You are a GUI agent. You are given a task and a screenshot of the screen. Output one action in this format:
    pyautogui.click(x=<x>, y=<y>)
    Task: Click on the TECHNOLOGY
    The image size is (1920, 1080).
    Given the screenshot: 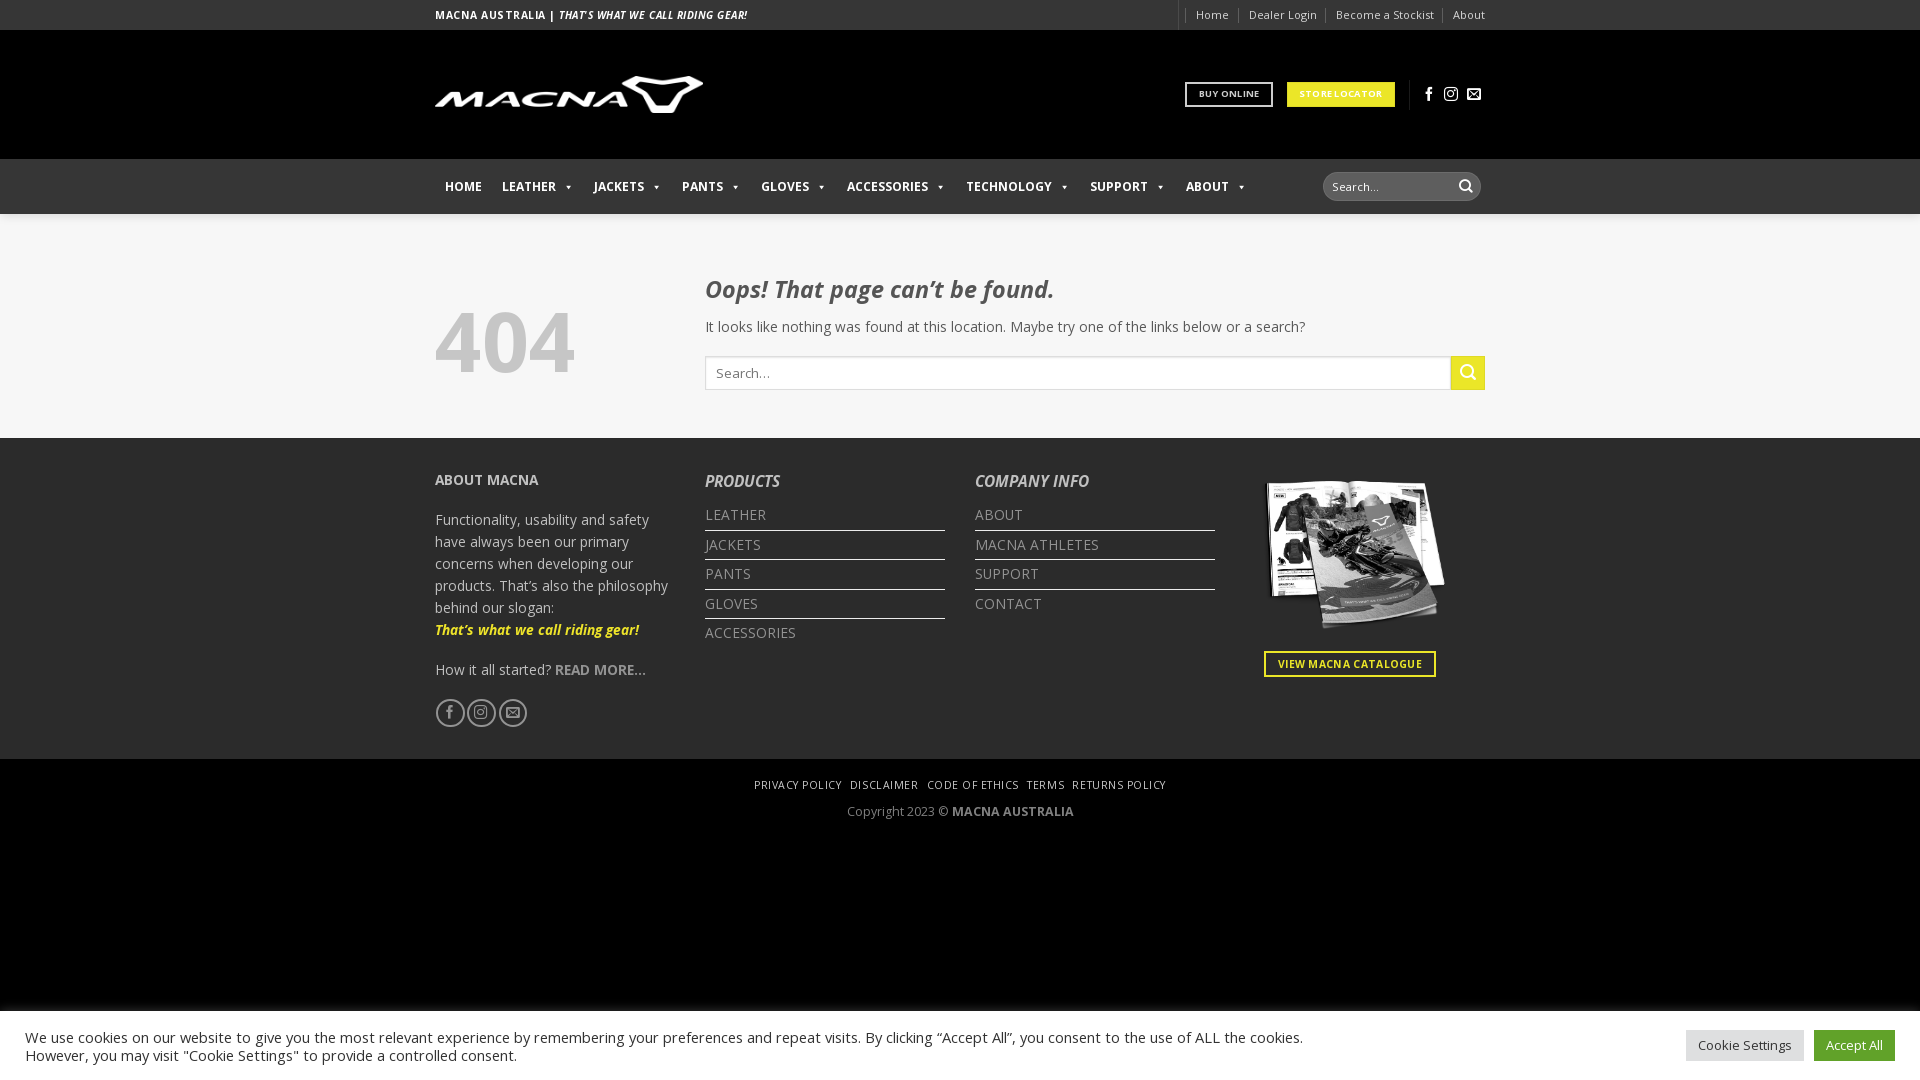 What is the action you would take?
    pyautogui.click(x=1018, y=186)
    